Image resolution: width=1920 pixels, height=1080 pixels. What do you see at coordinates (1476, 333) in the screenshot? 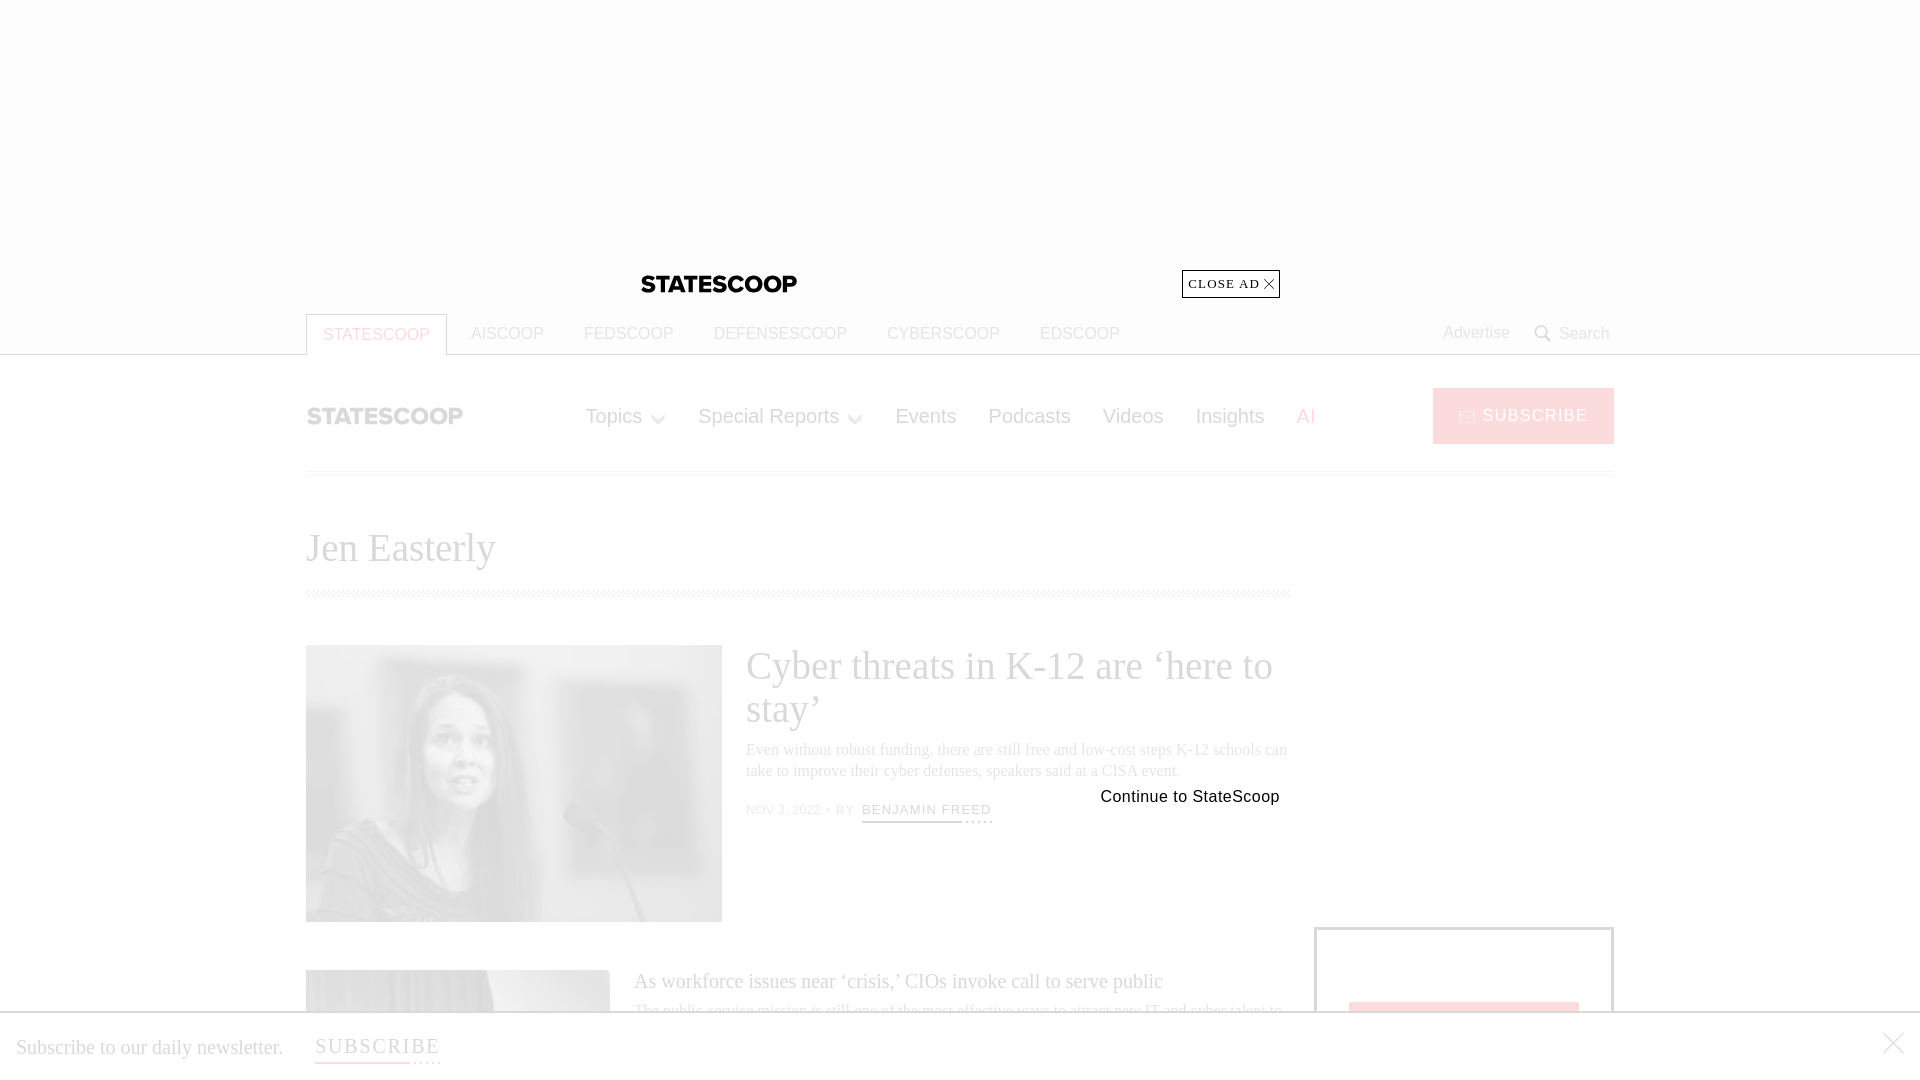
I see `Advertise` at bounding box center [1476, 333].